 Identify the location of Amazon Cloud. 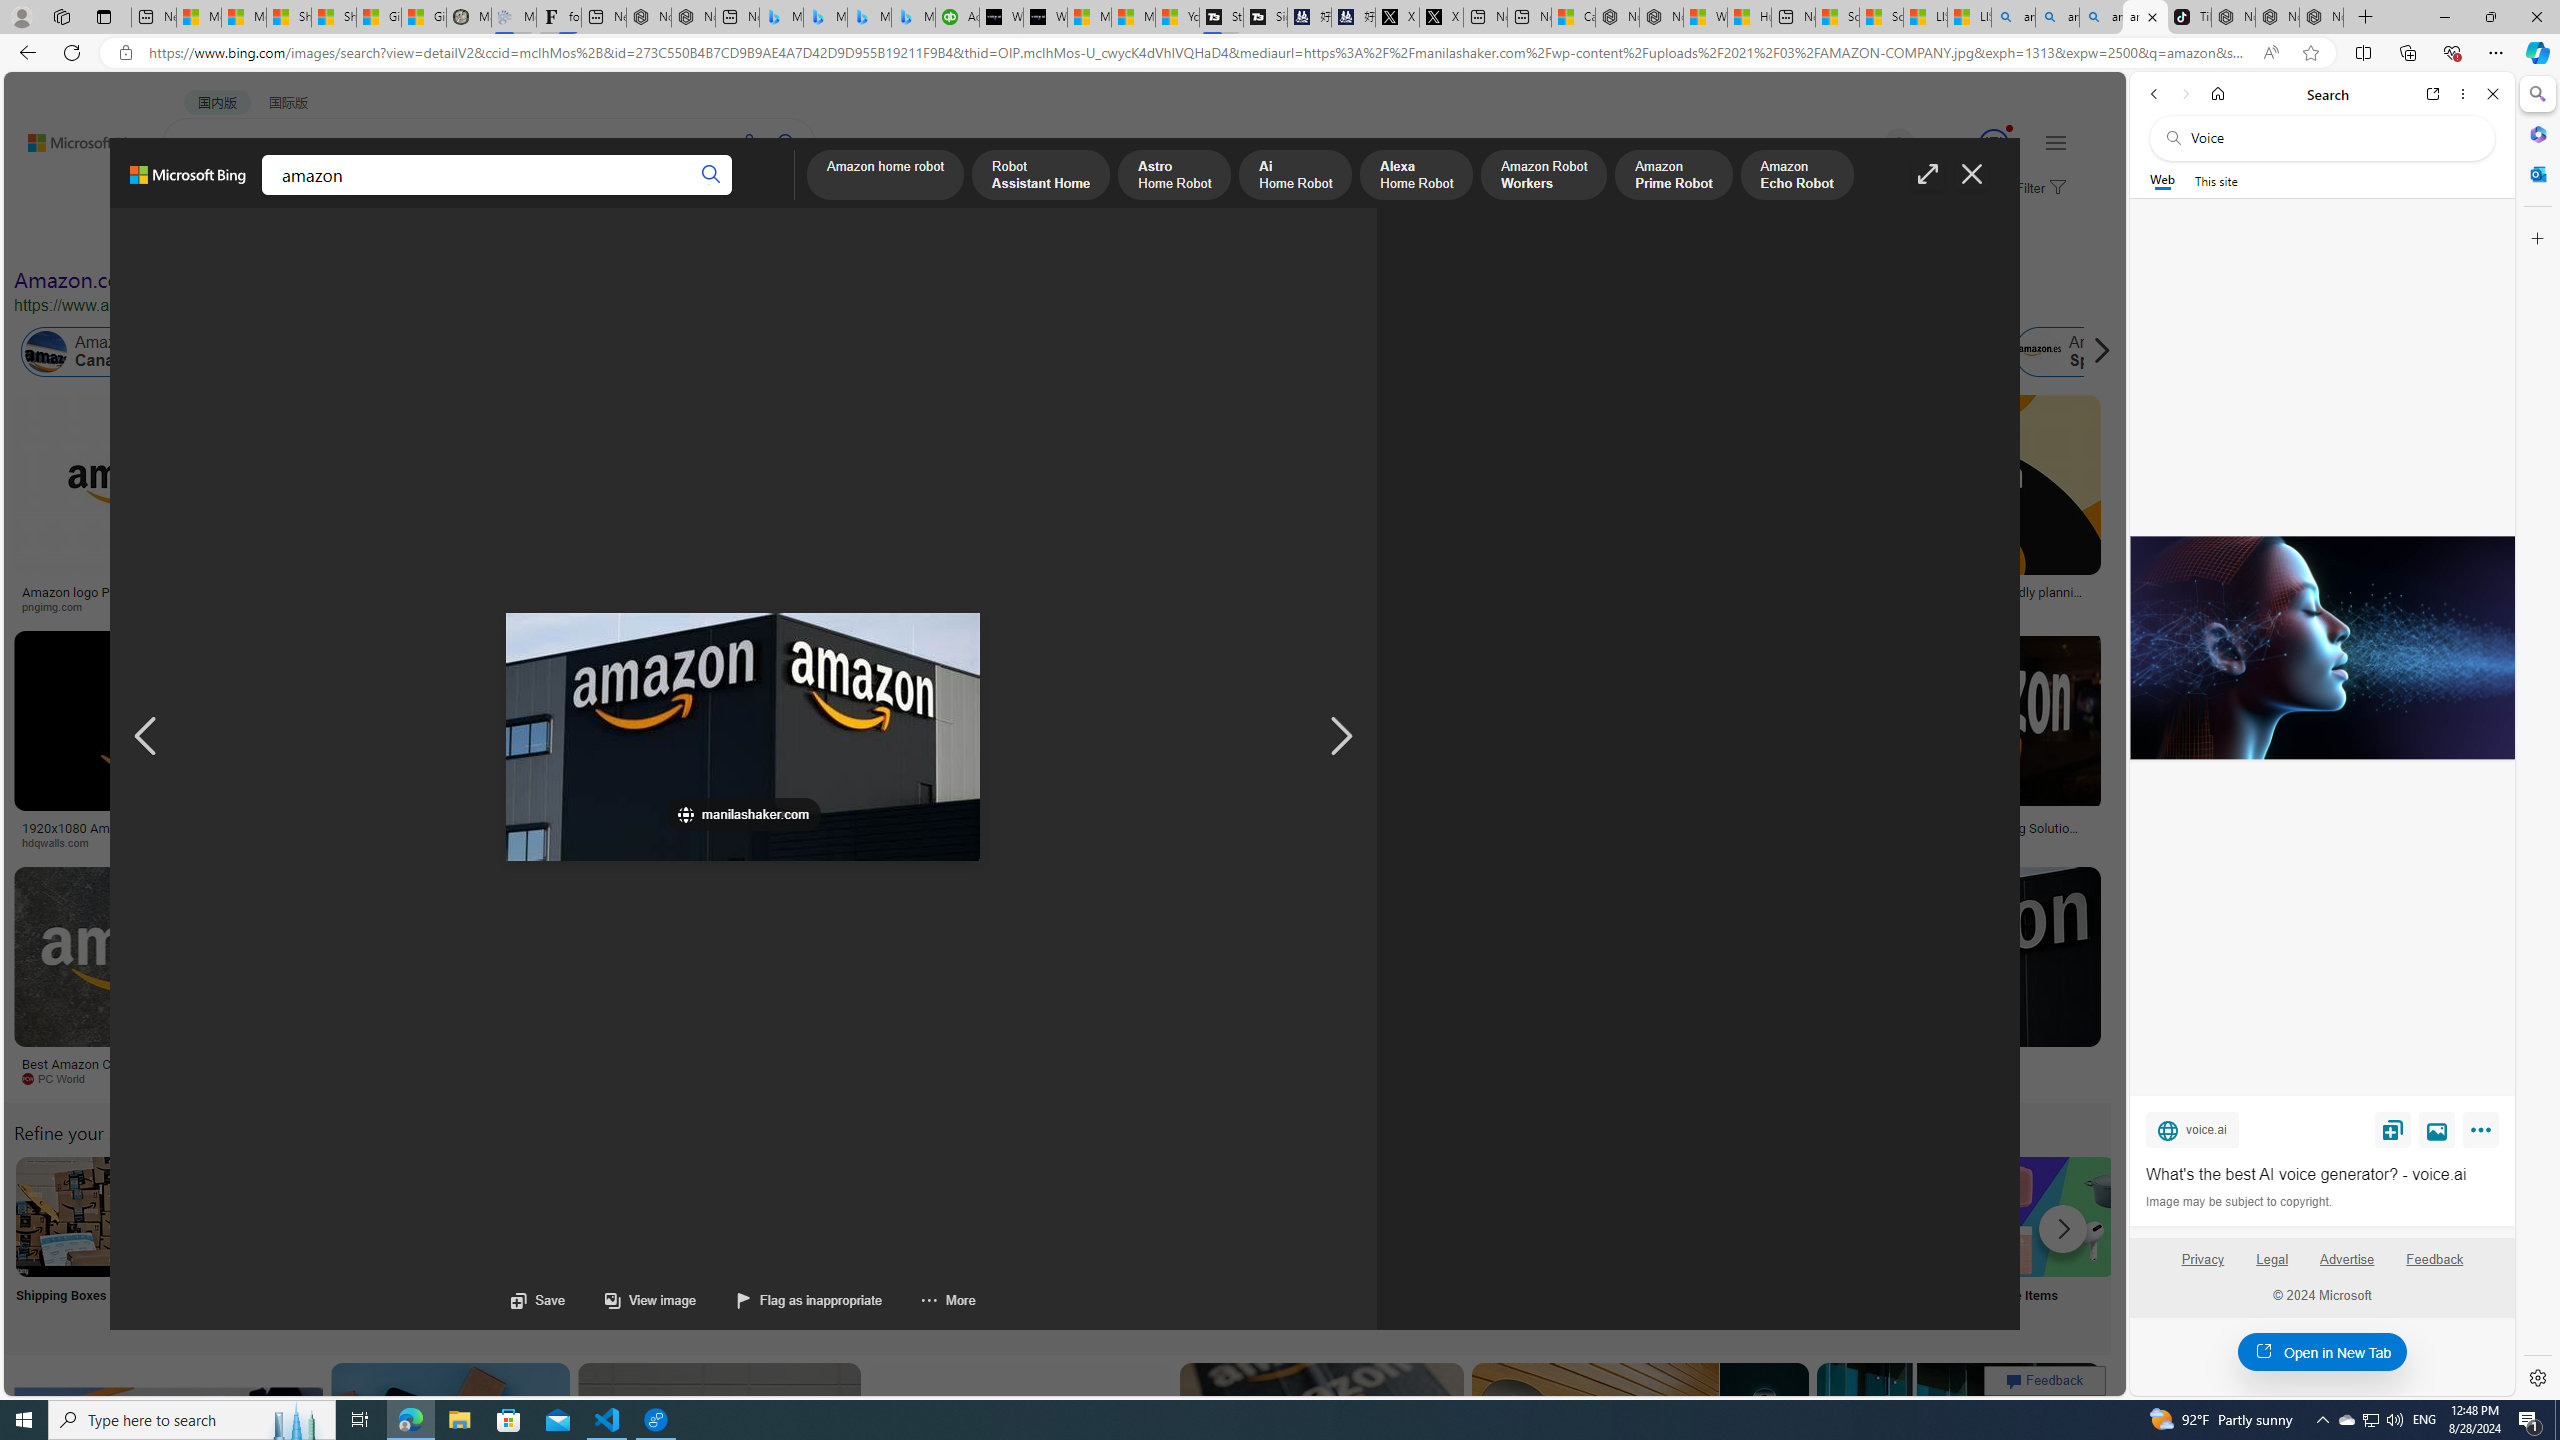
(564, 352).